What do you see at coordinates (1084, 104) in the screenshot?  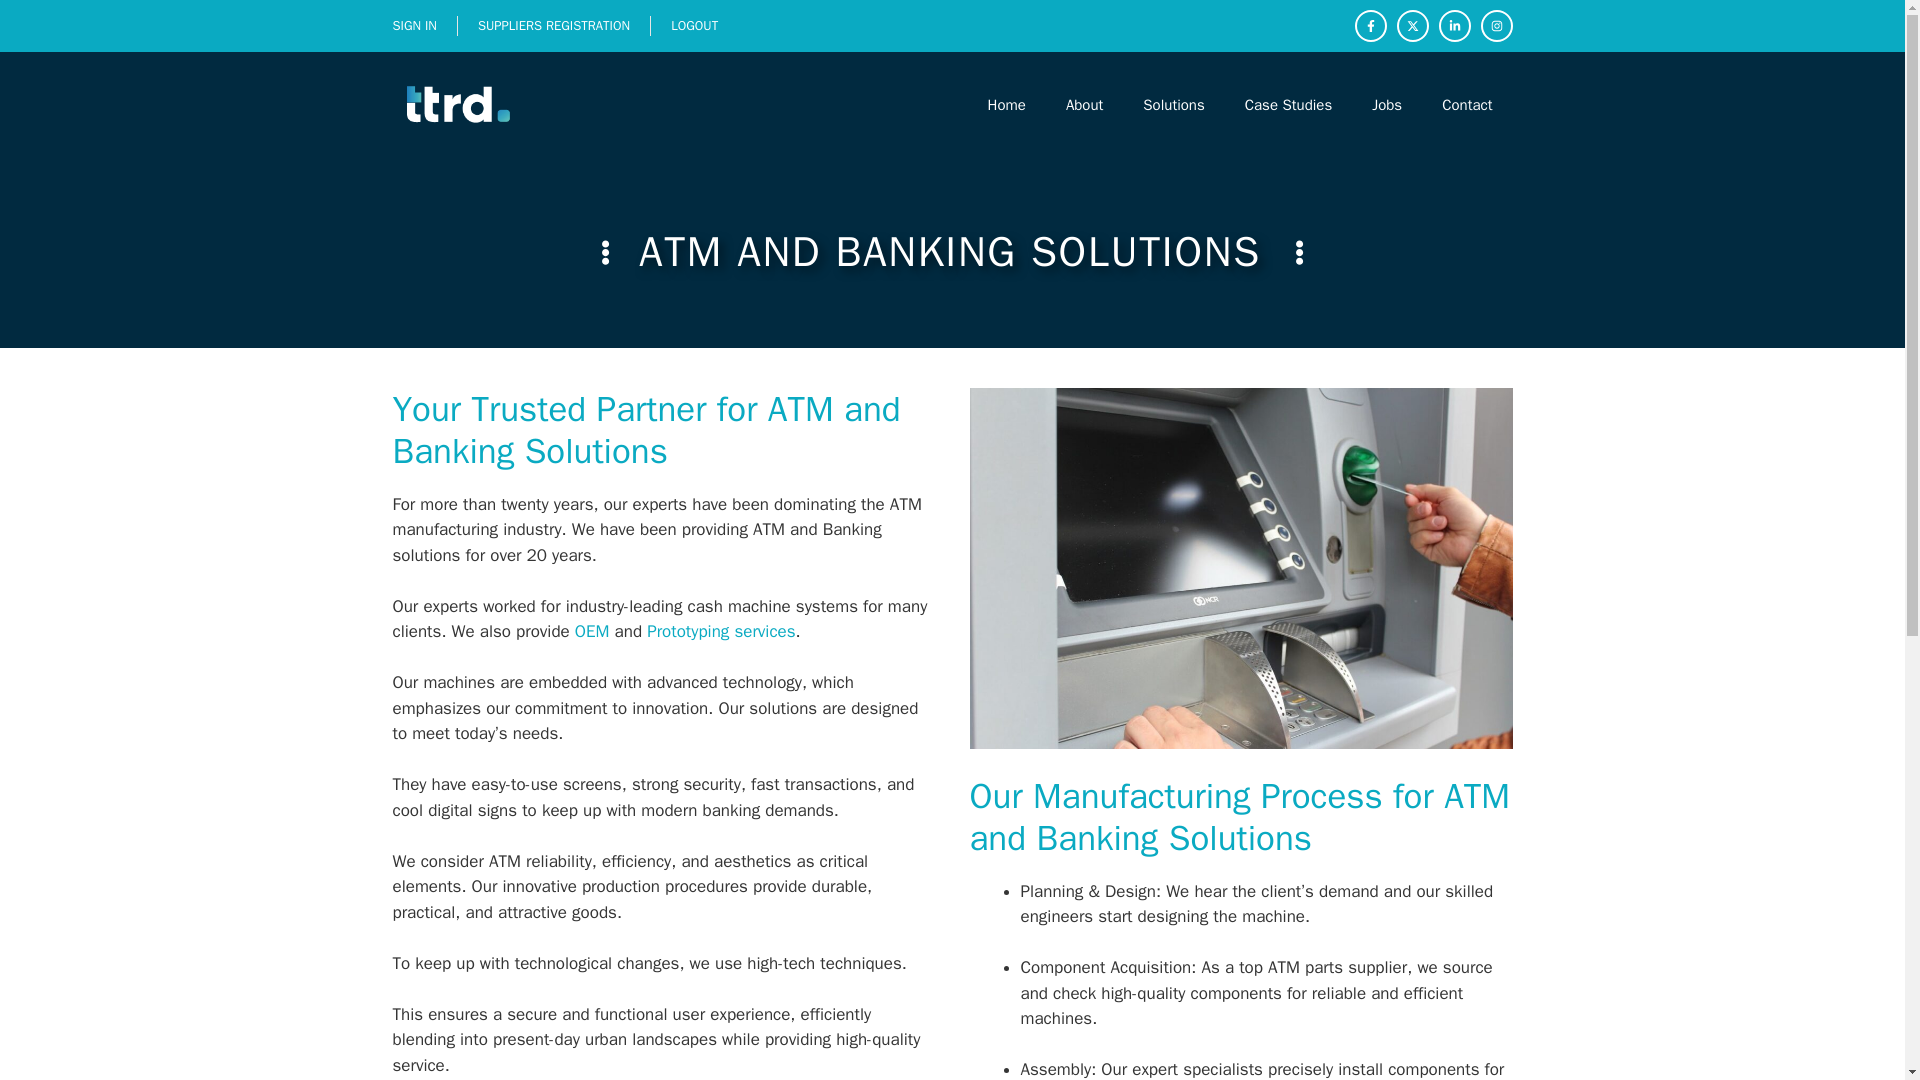 I see `About` at bounding box center [1084, 104].